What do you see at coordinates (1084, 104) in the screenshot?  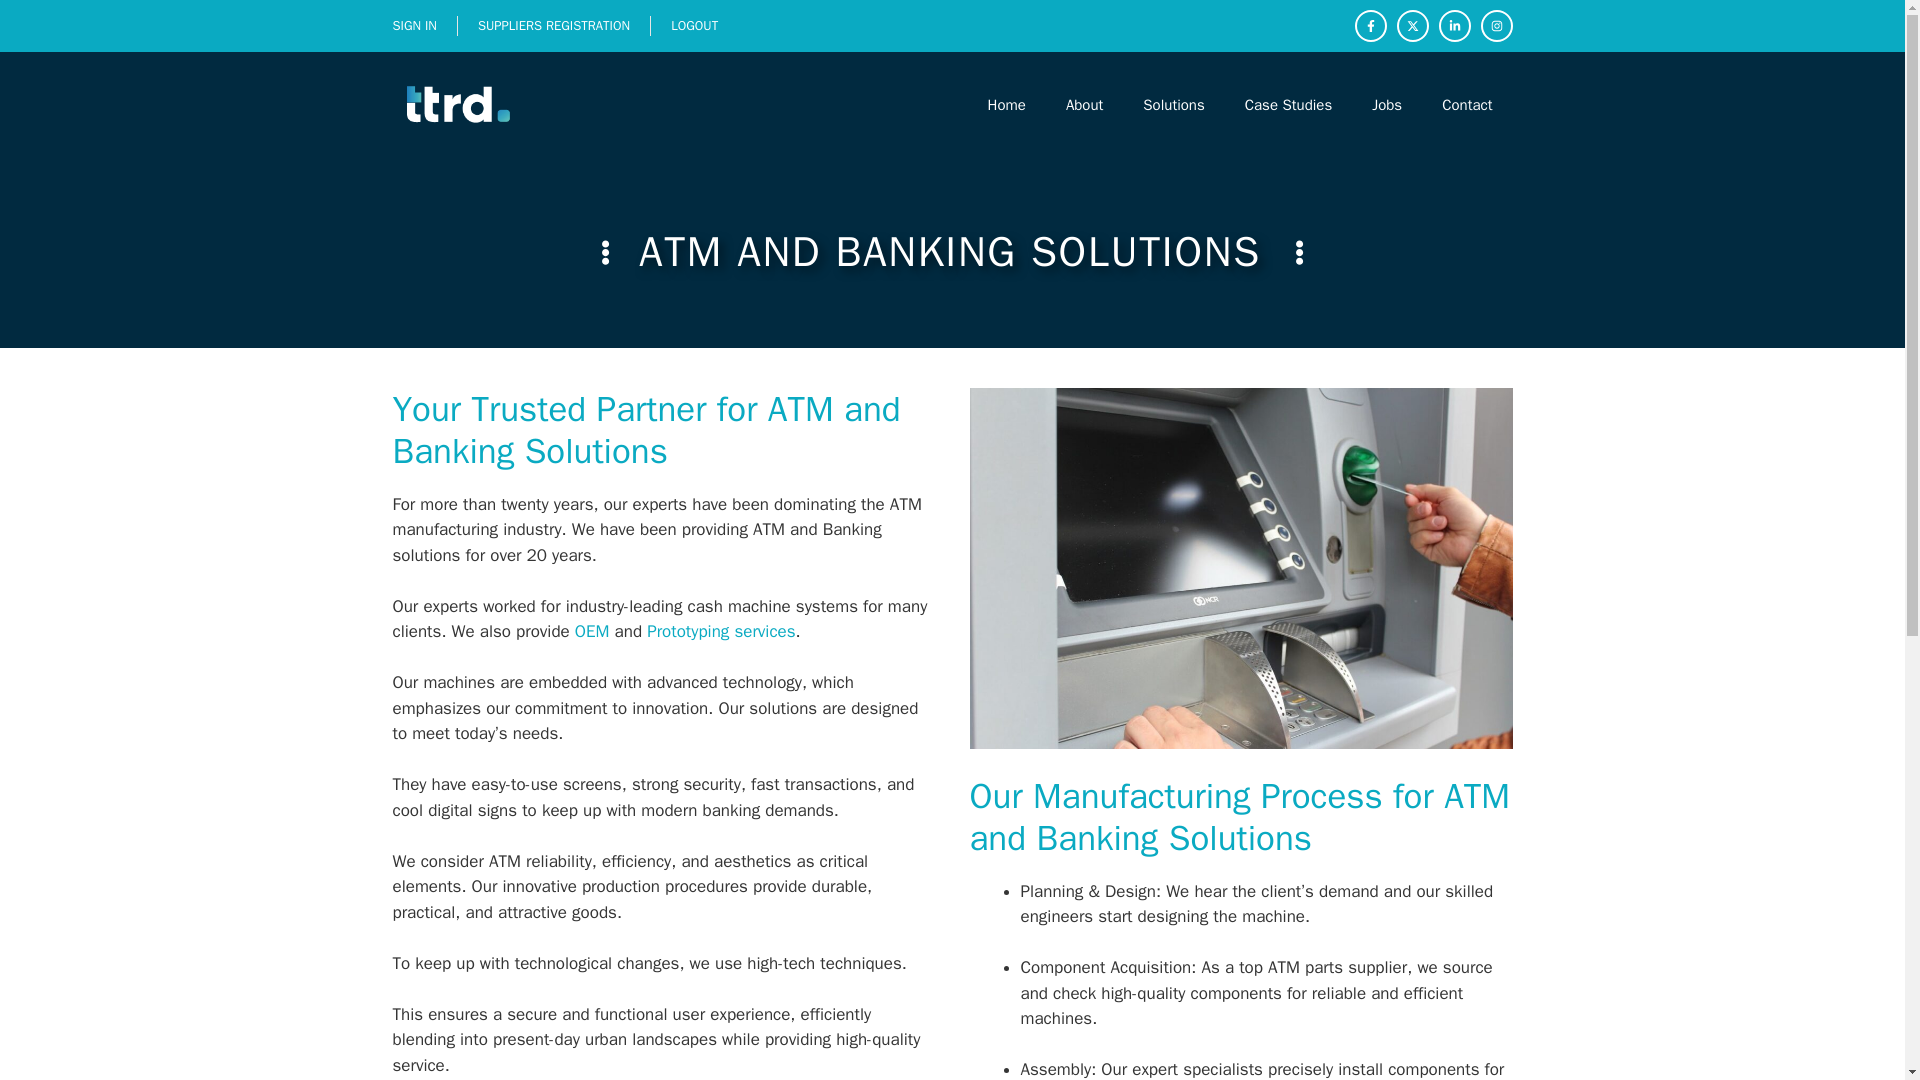 I see `About` at bounding box center [1084, 104].